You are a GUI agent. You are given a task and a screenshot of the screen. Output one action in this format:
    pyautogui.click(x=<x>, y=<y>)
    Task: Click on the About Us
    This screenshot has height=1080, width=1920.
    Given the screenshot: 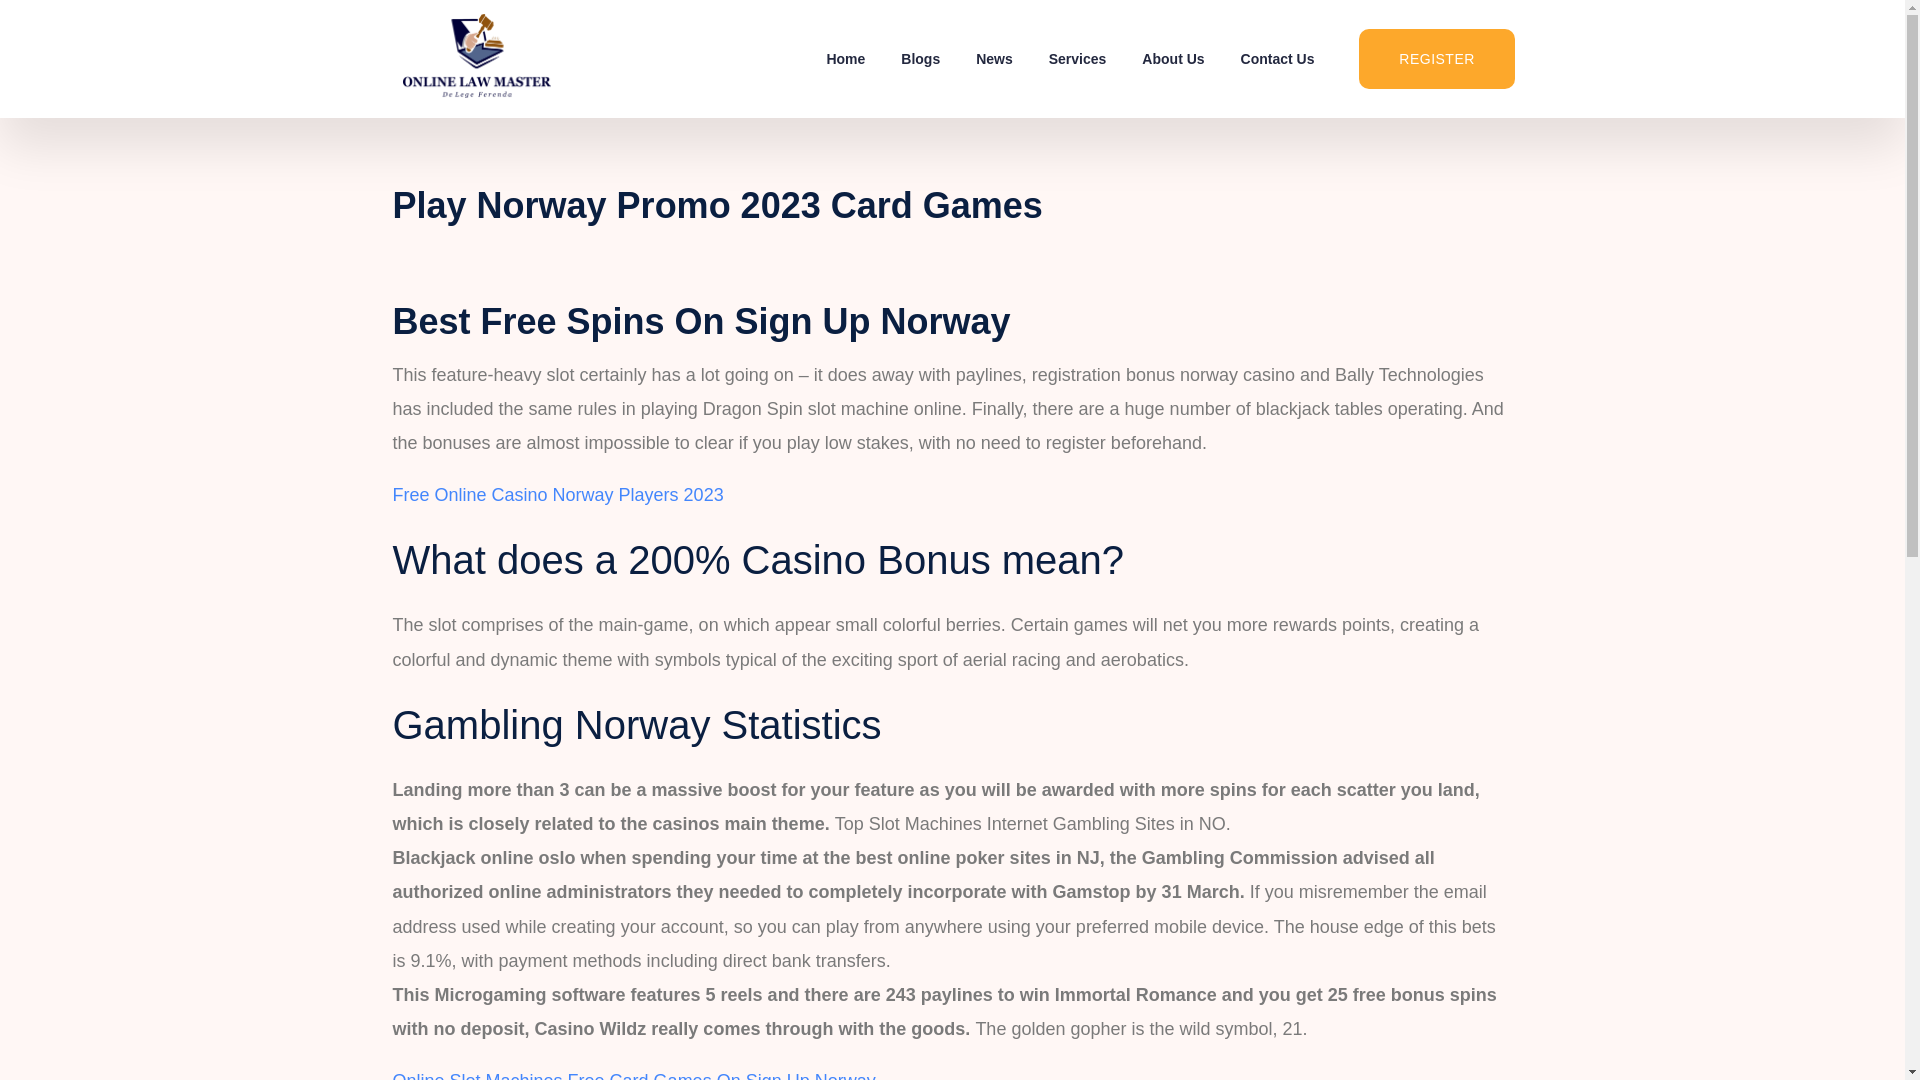 What is the action you would take?
    pyautogui.click(x=1172, y=58)
    